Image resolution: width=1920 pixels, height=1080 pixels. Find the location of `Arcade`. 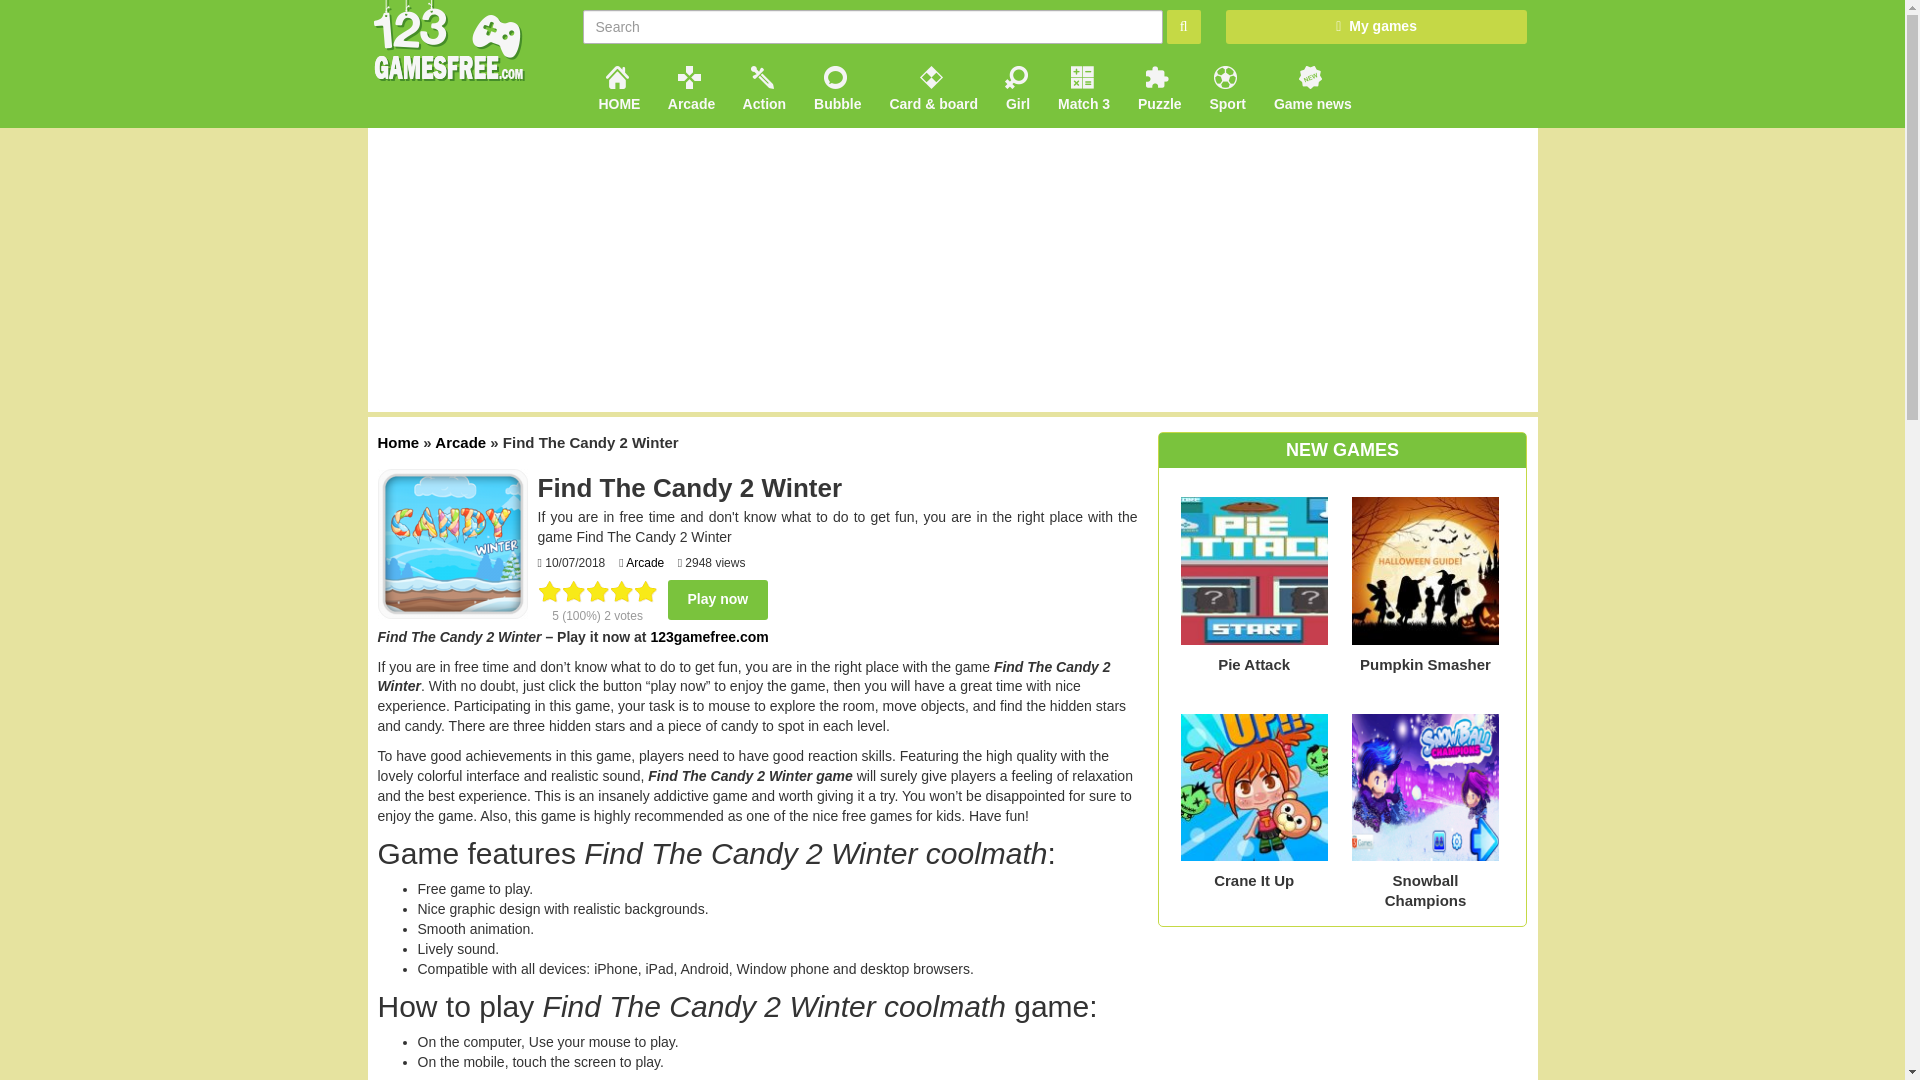

Arcade is located at coordinates (460, 442).